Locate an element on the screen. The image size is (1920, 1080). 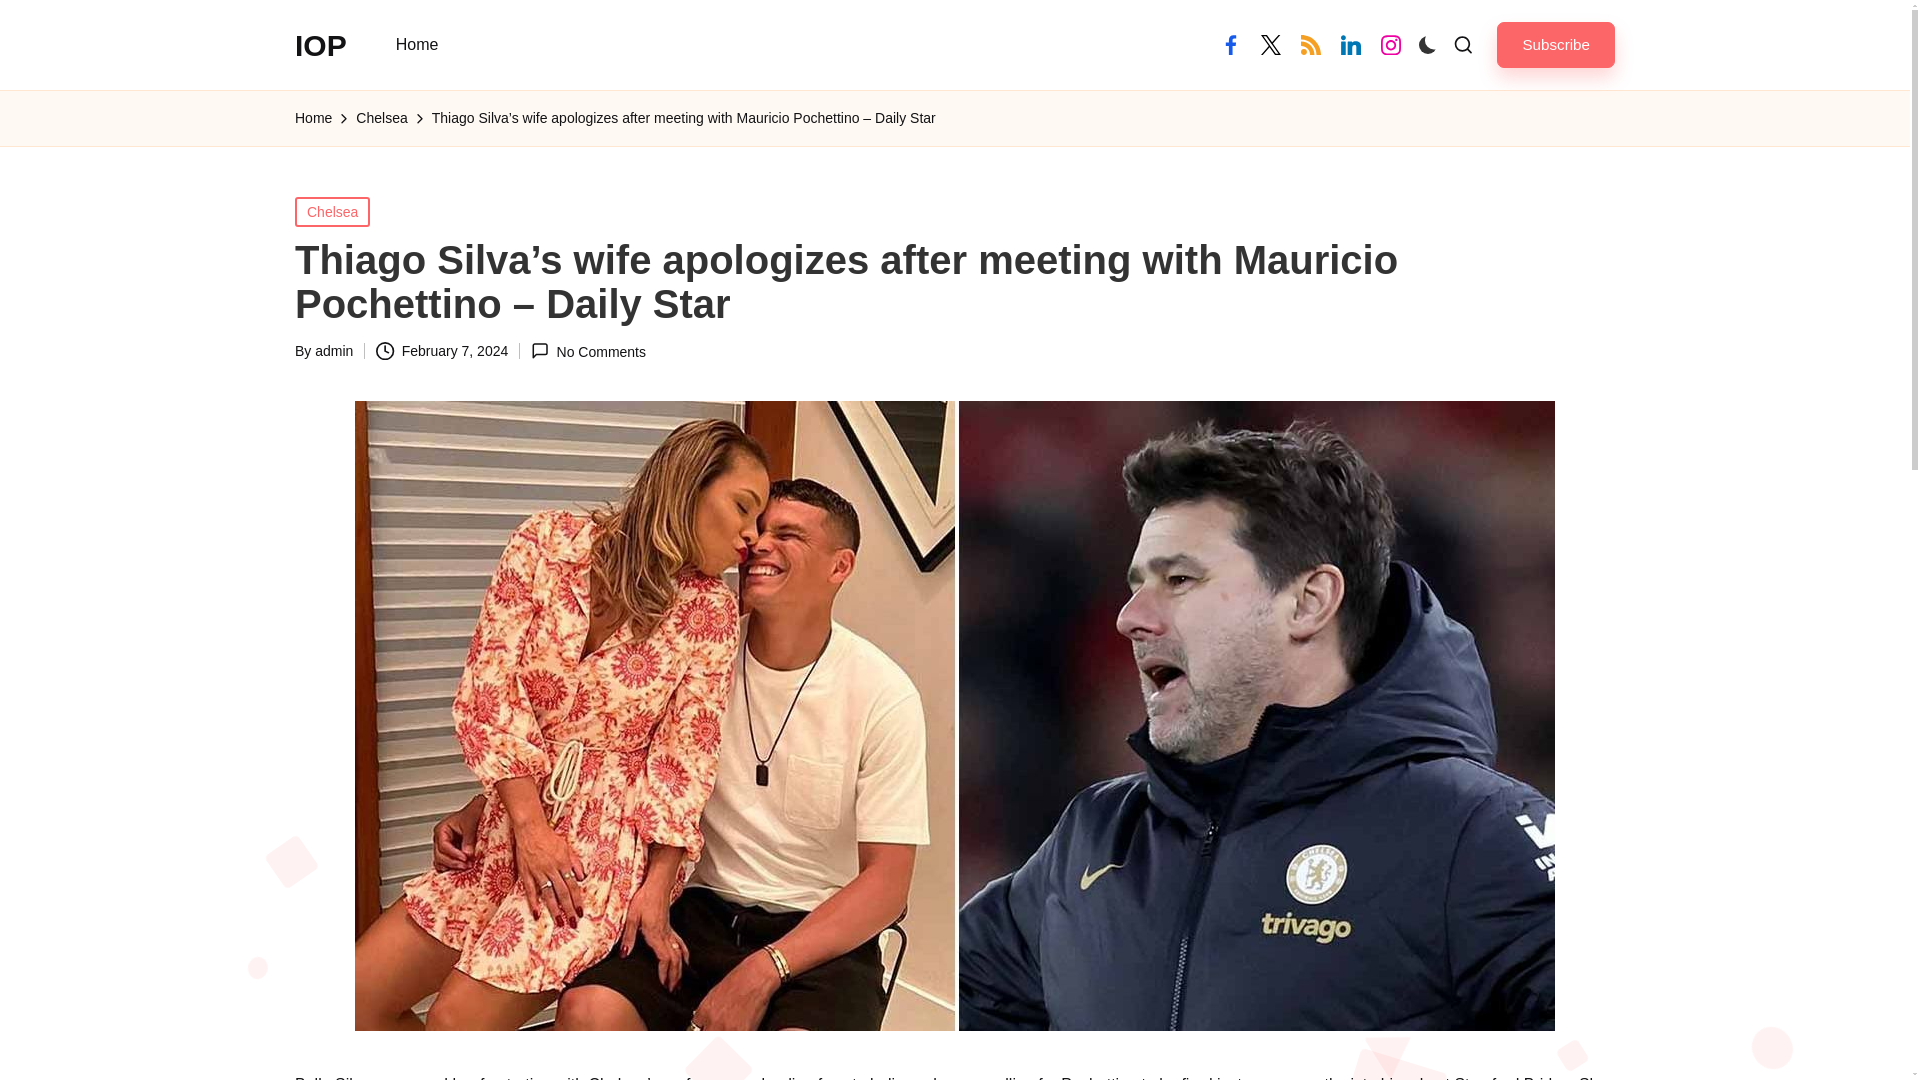
admin is located at coordinates (334, 350).